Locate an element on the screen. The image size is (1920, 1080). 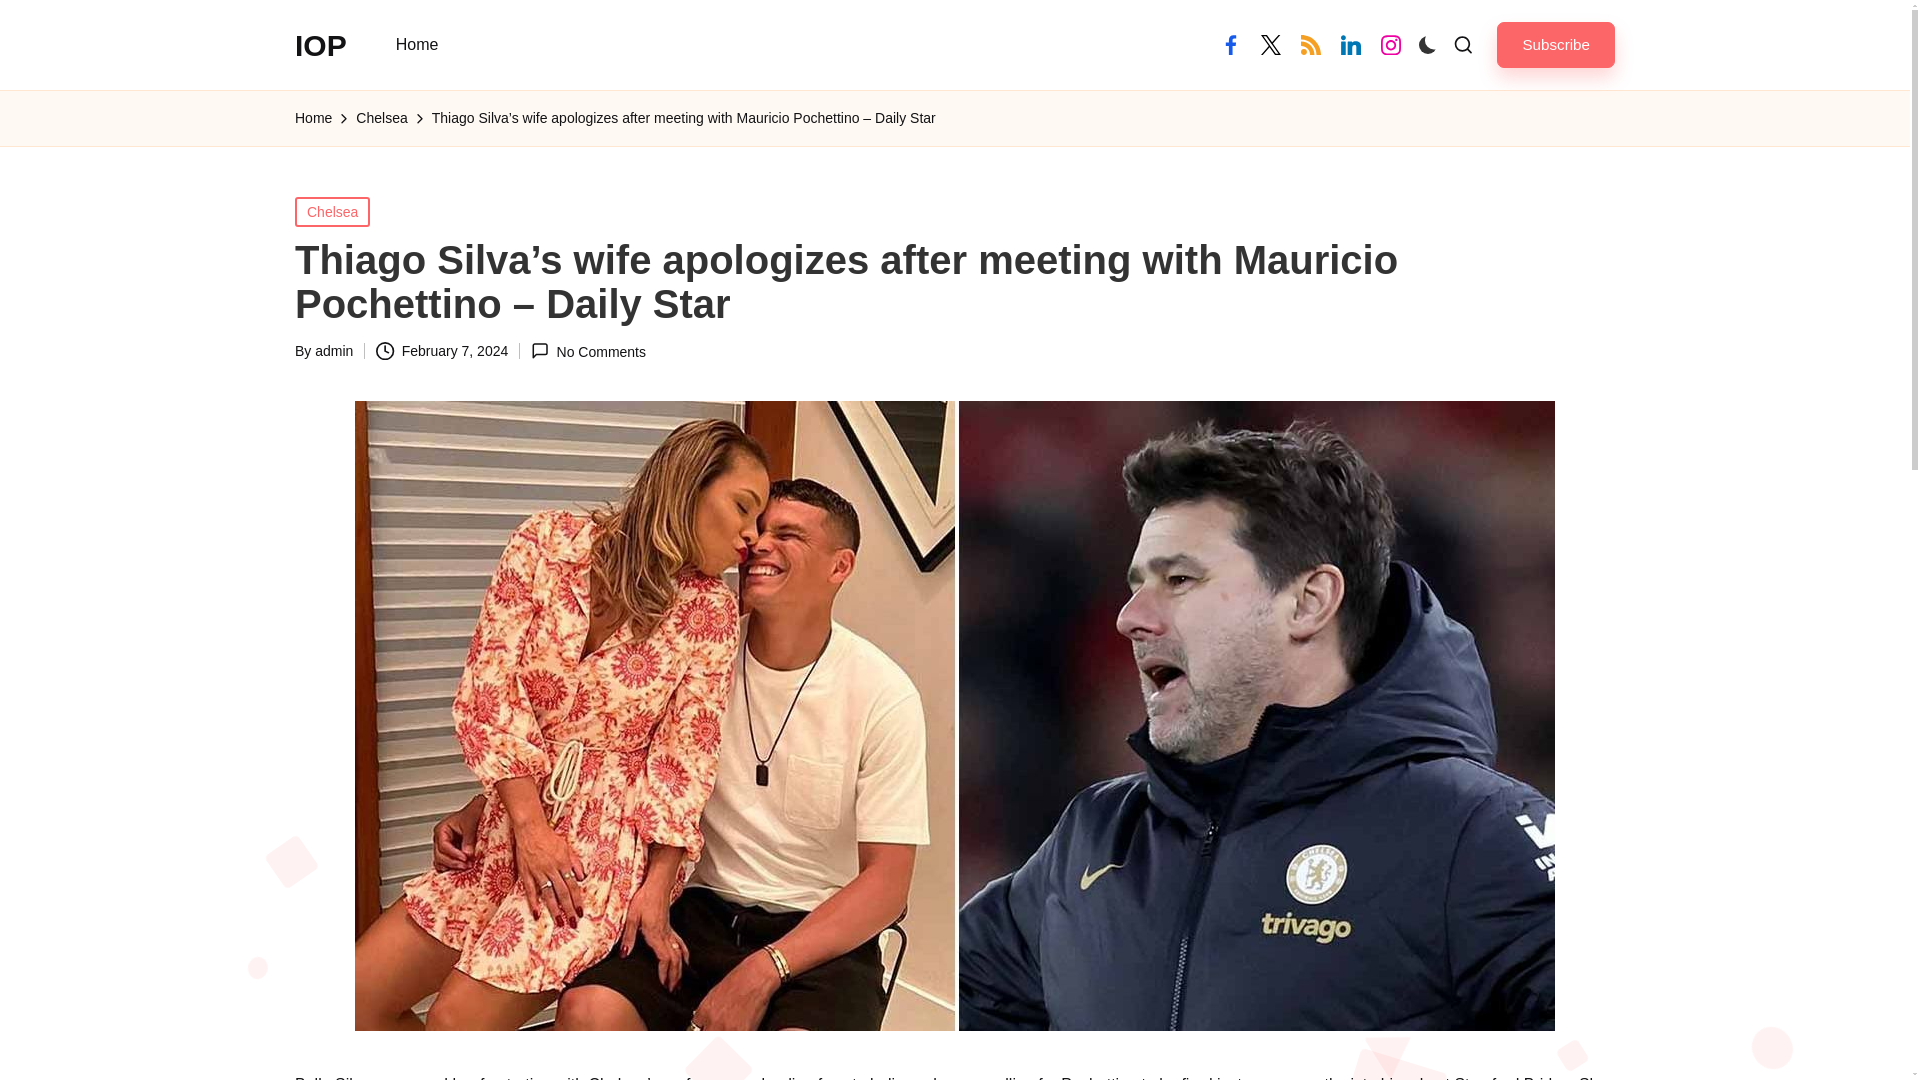
admin is located at coordinates (334, 350).